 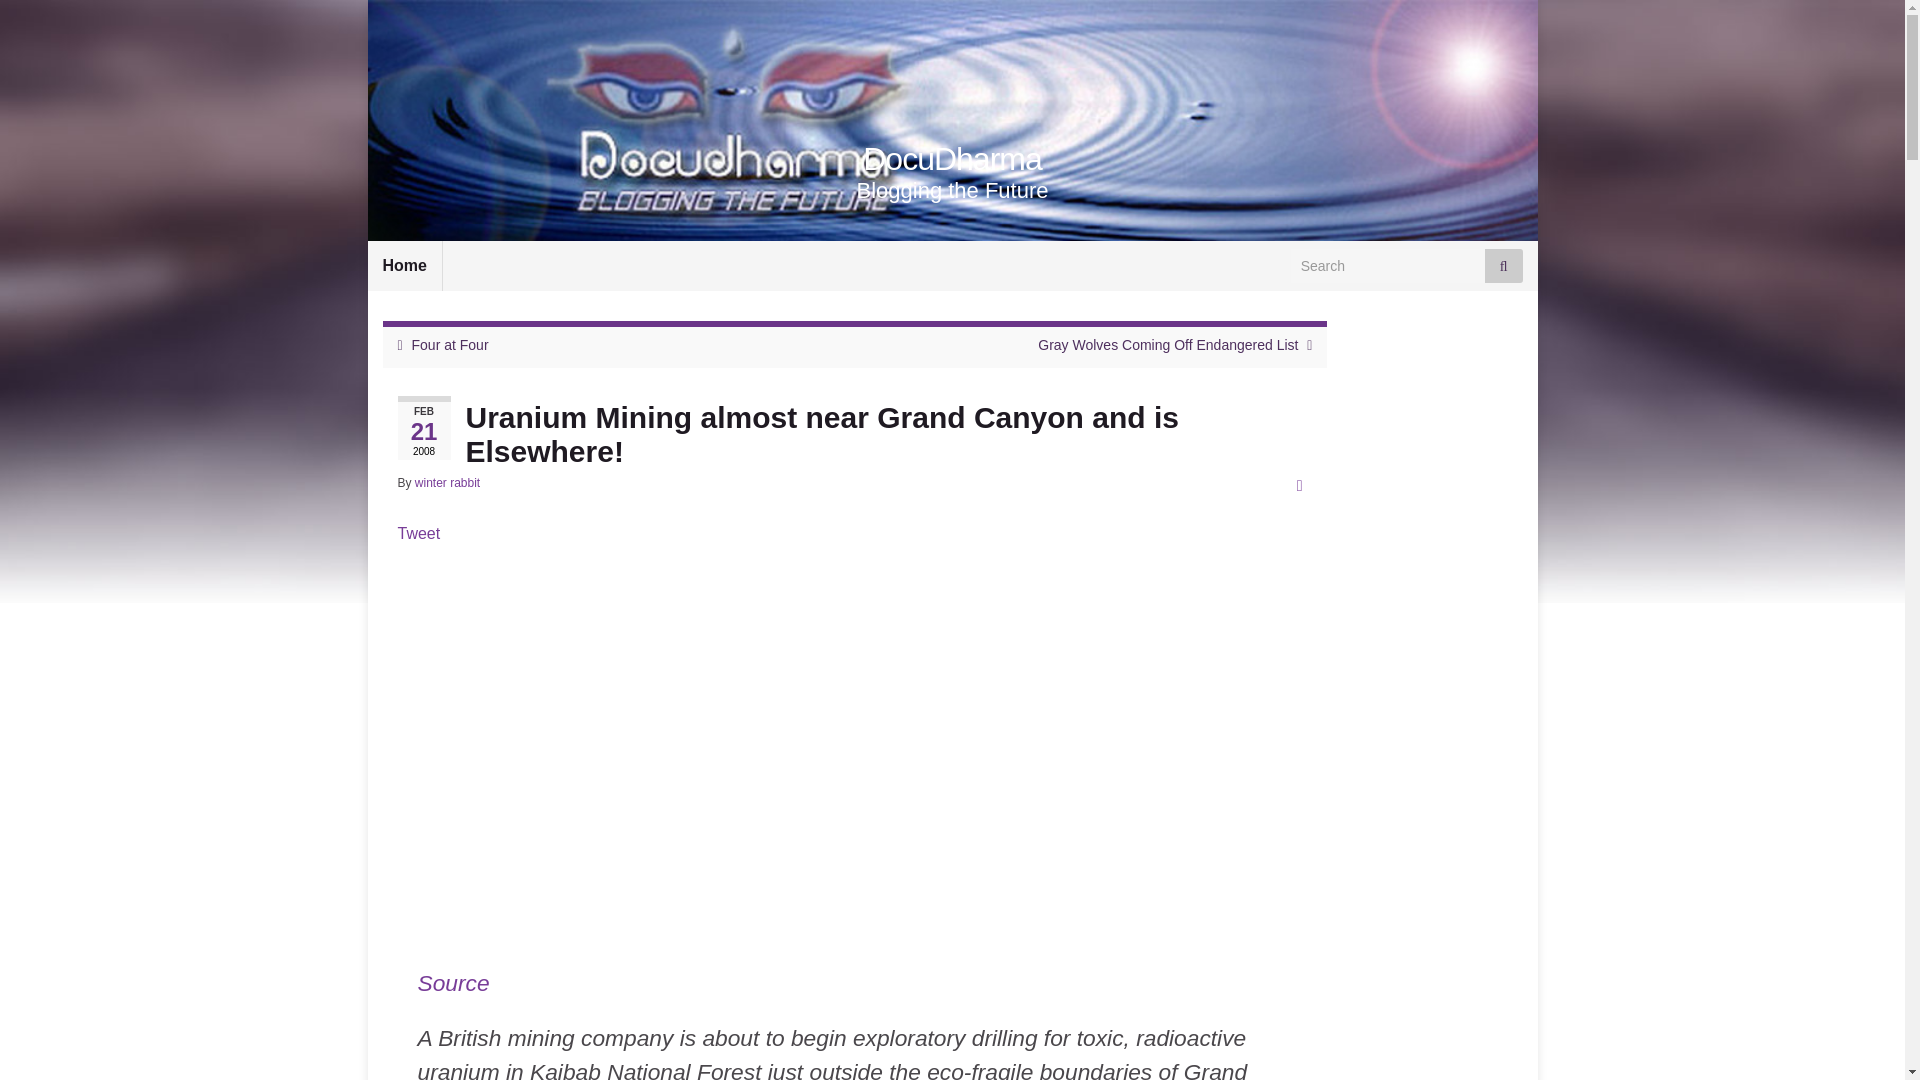 I want to click on Home, so click(x=404, y=265).